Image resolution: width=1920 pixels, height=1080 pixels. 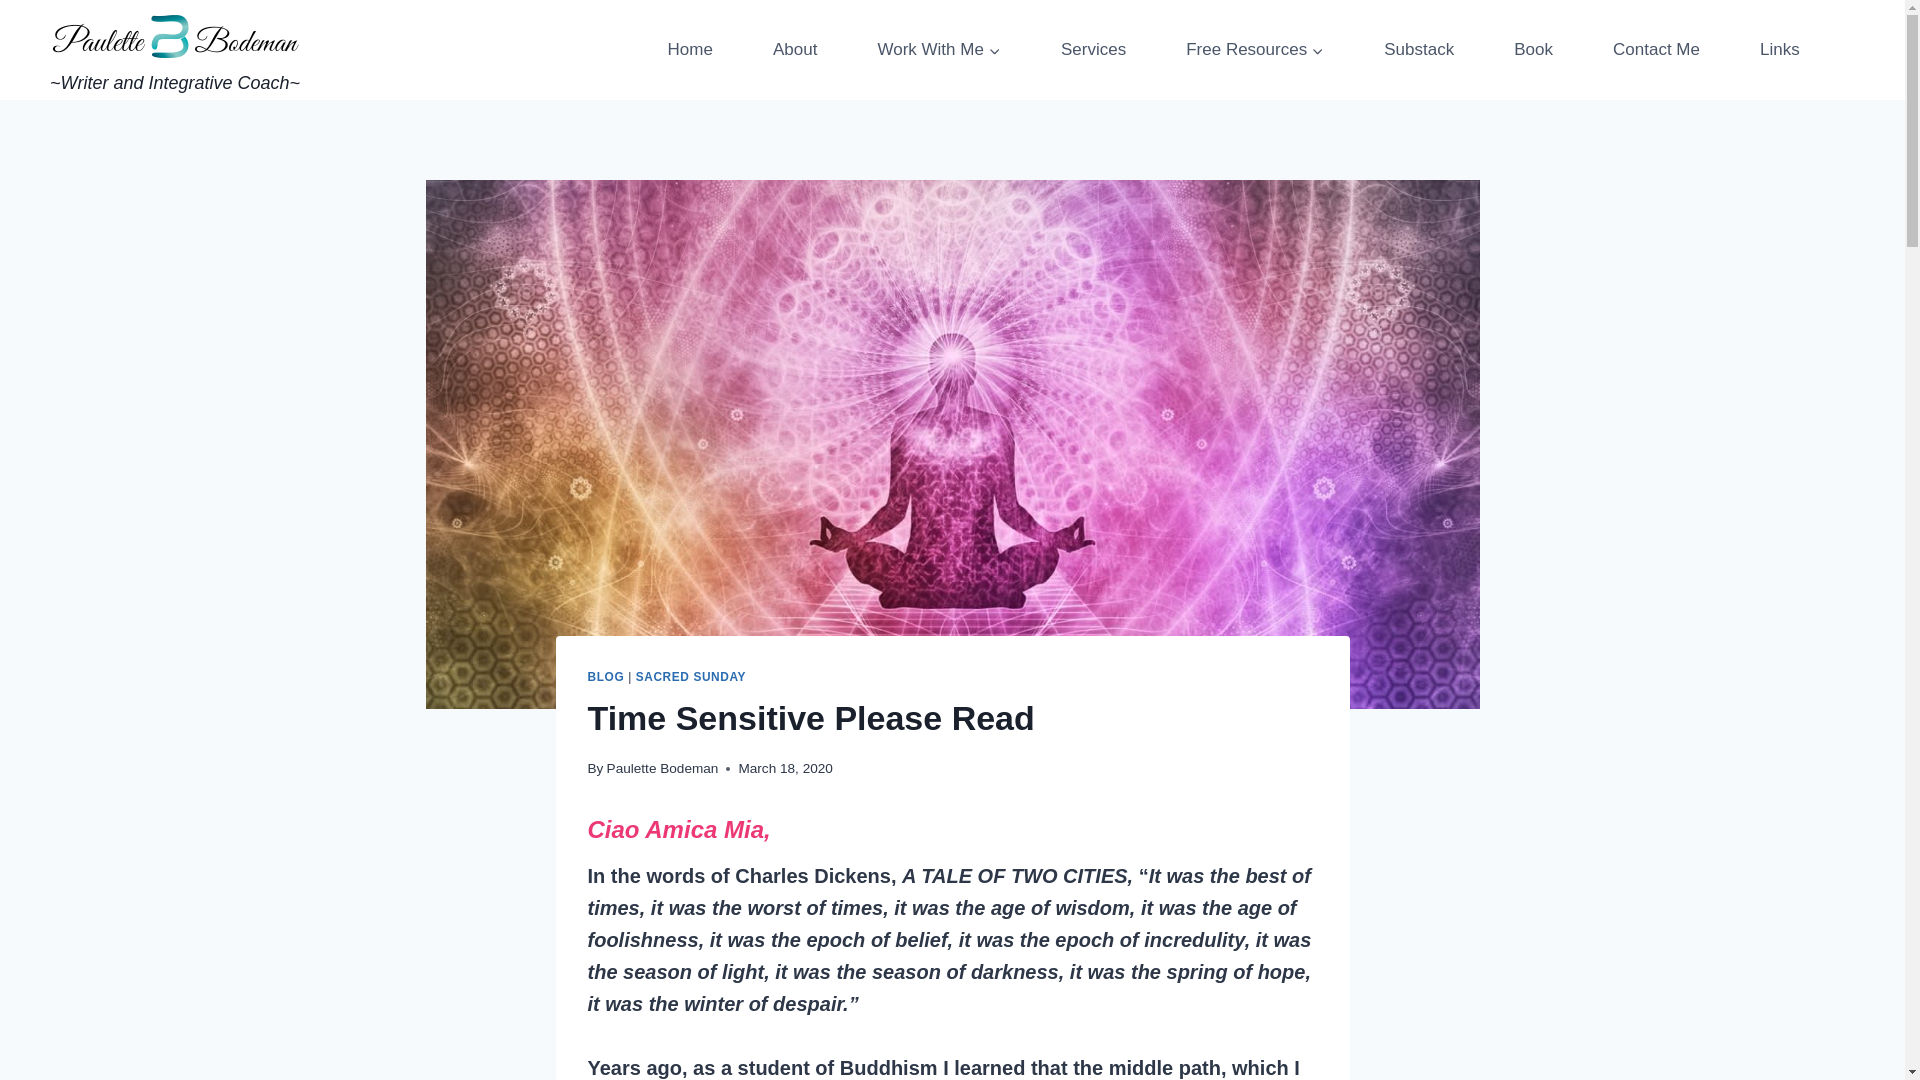 What do you see at coordinates (690, 676) in the screenshot?
I see `SACRED SUNDAY` at bounding box center [690, 676].